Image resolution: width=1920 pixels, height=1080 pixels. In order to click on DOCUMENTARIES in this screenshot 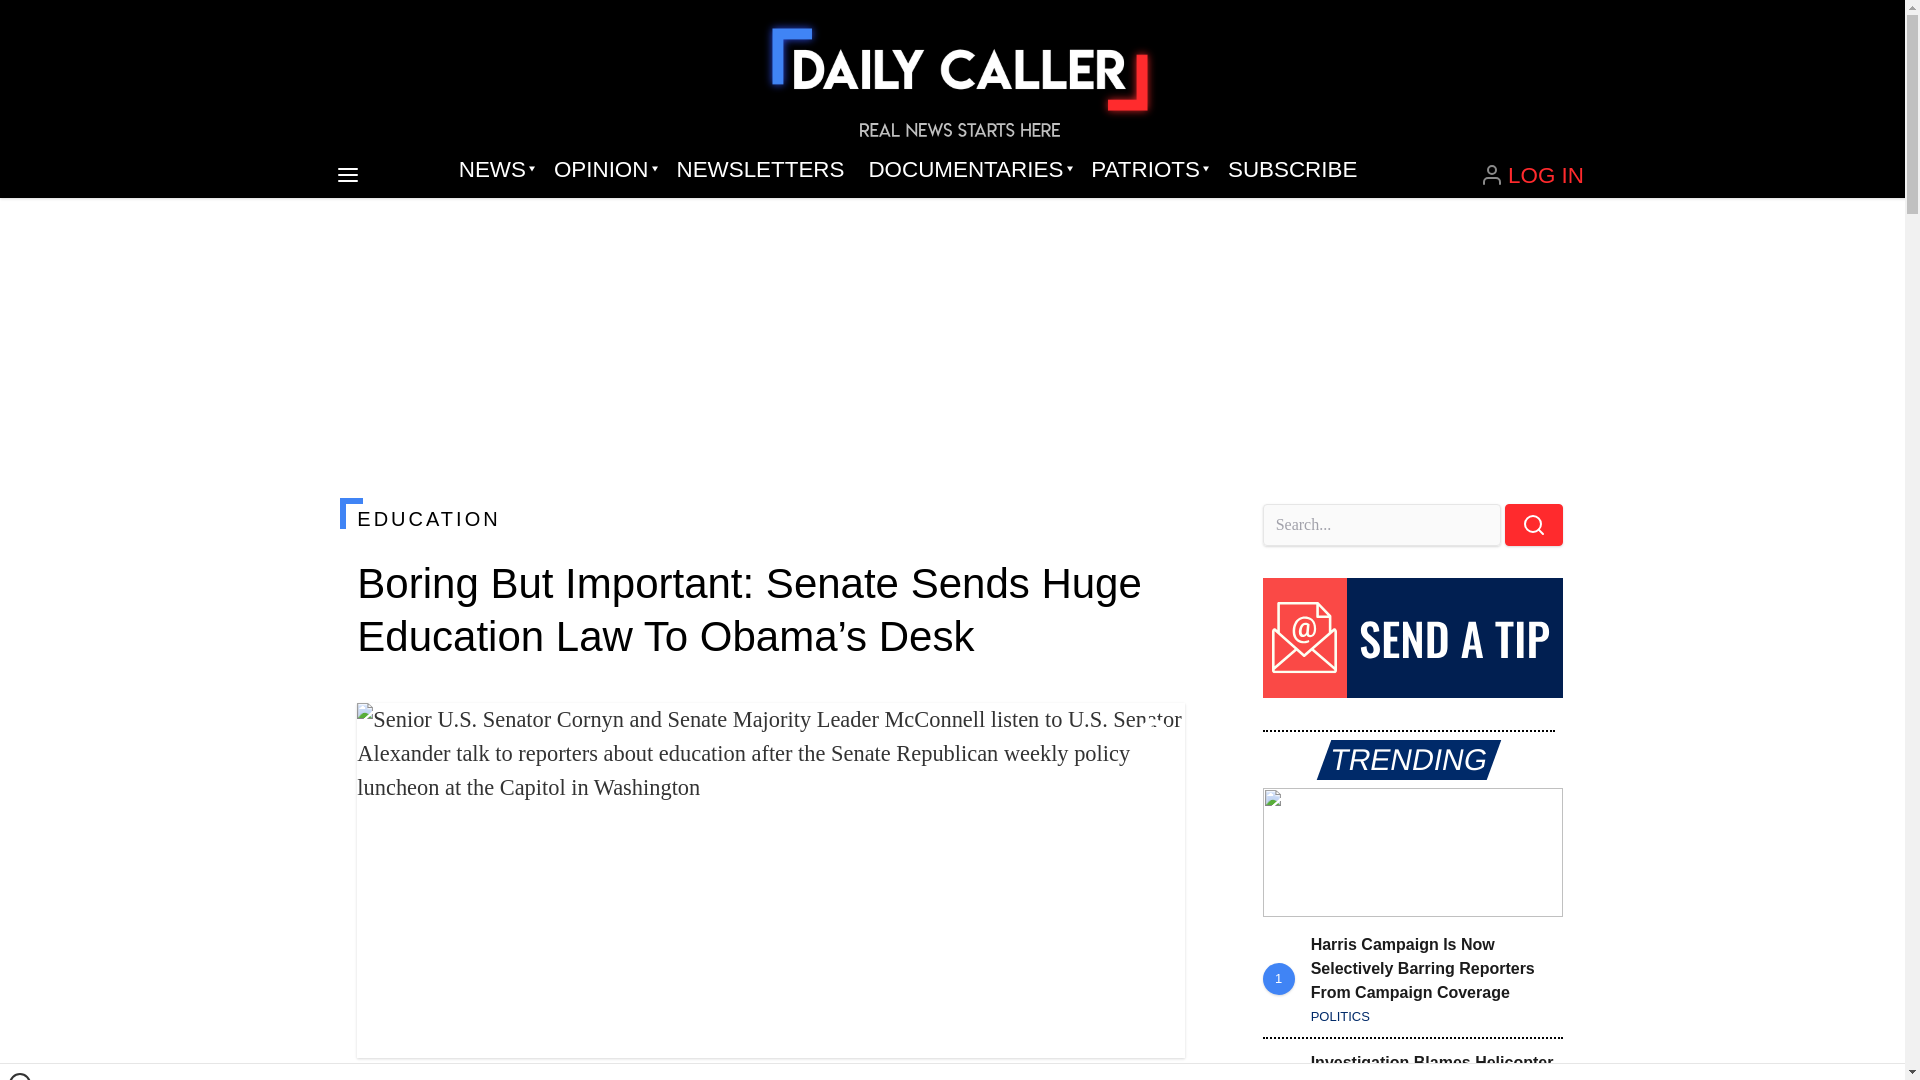, I will do `click(968, 170)`.